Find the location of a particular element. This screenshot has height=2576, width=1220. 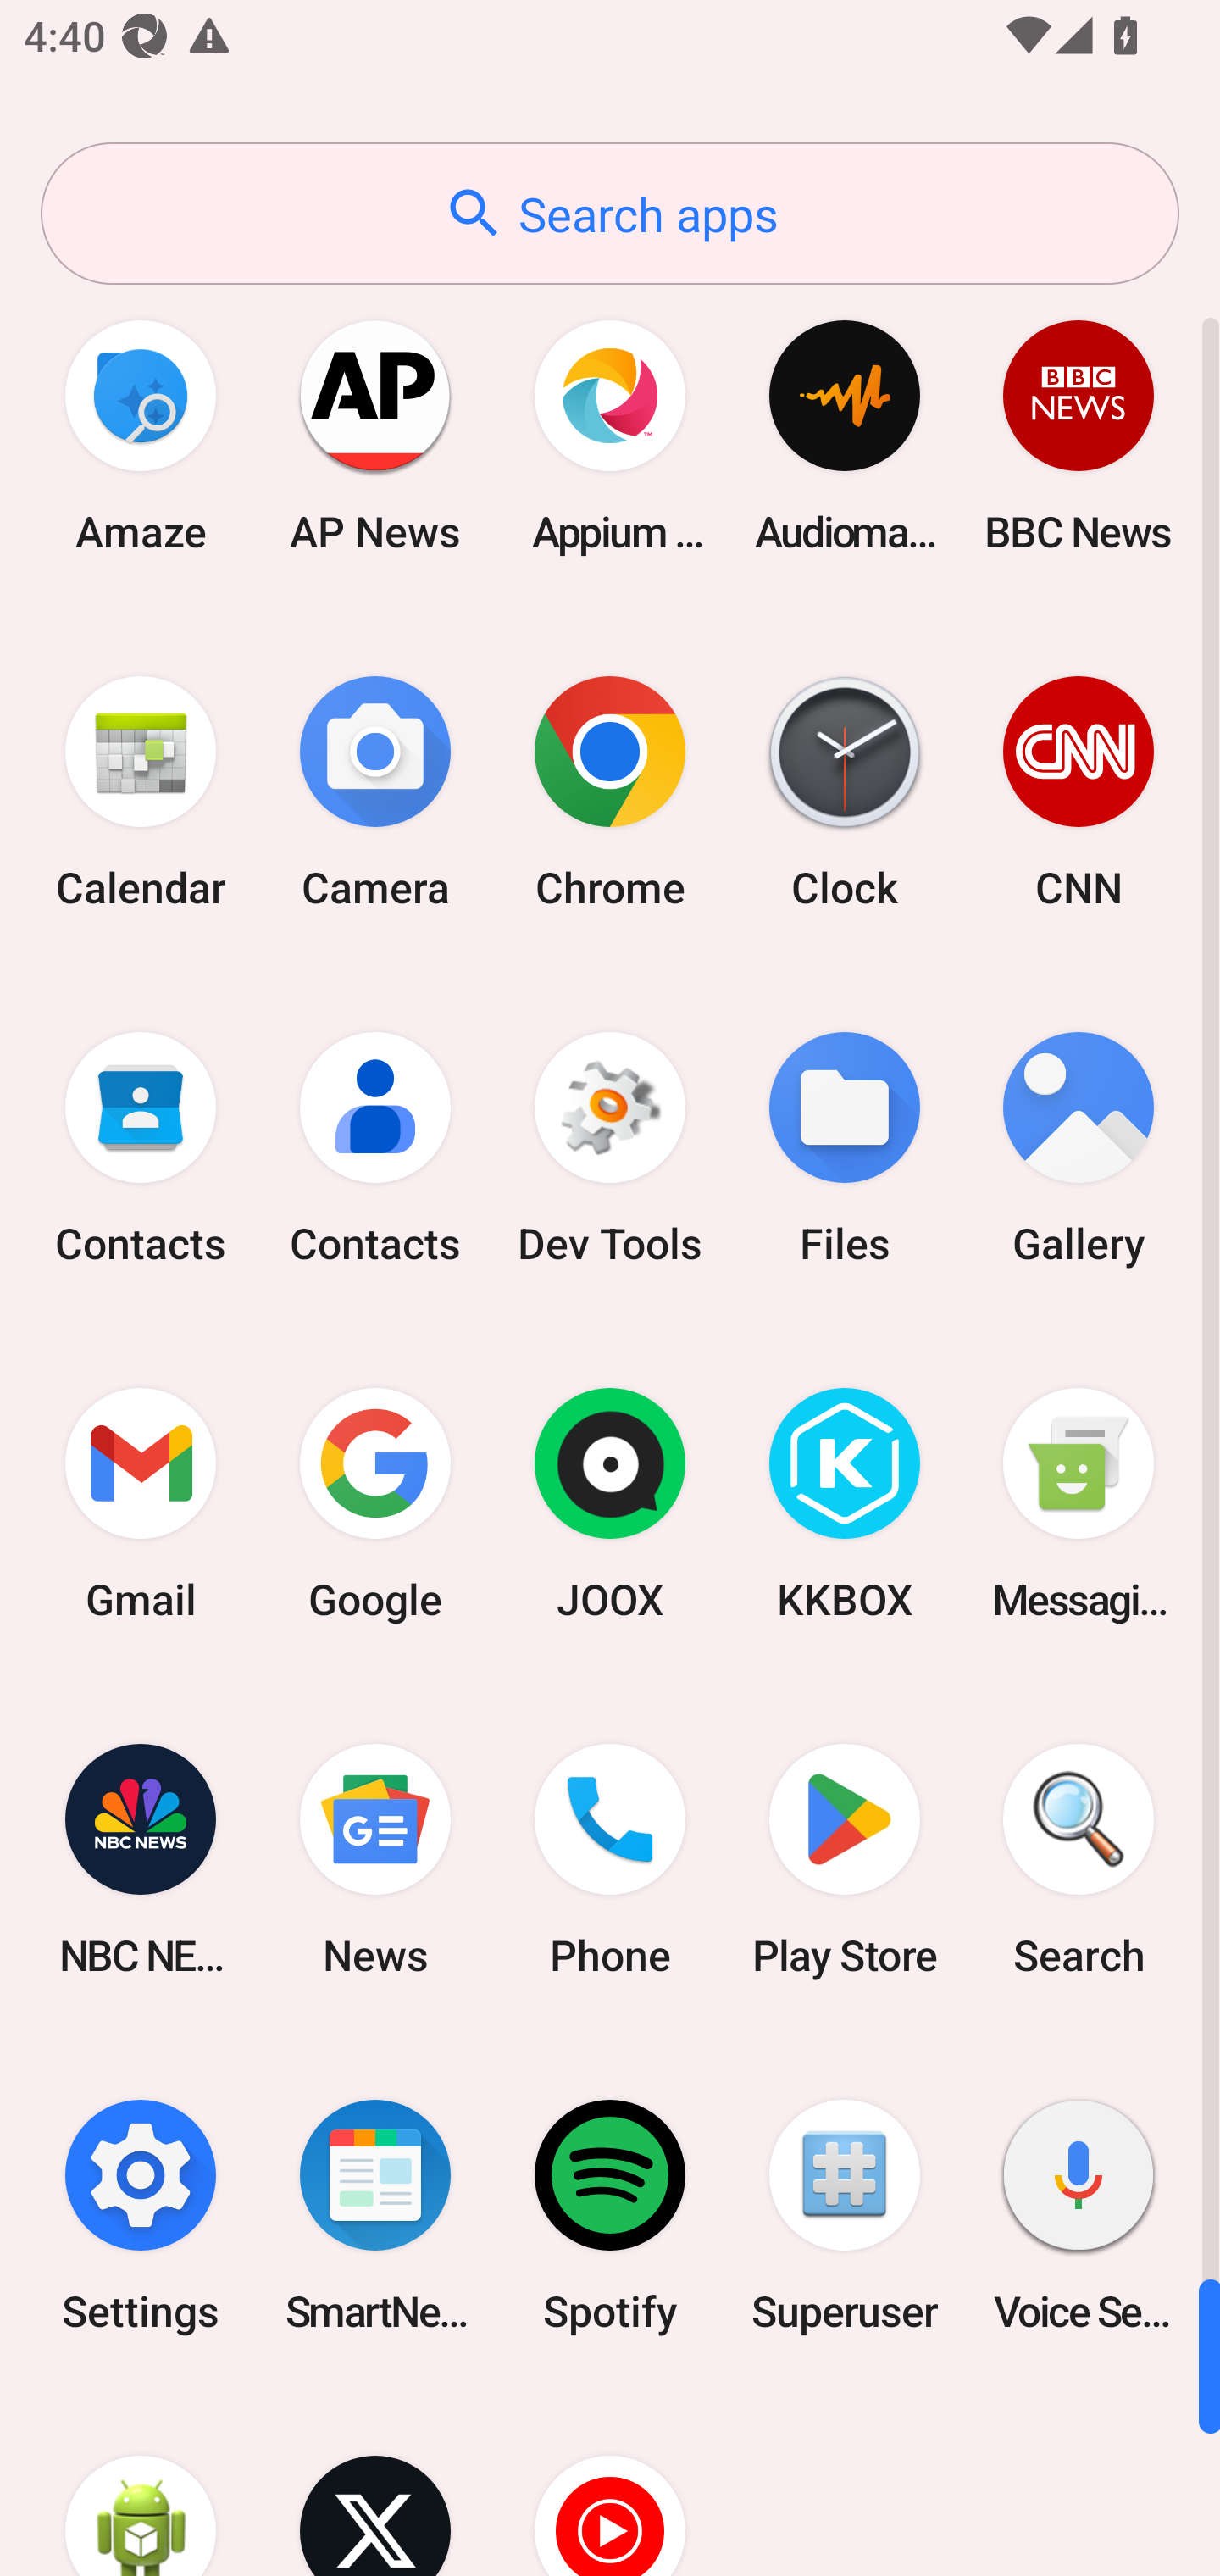

JOOX is located at coordinates (610, 1504).